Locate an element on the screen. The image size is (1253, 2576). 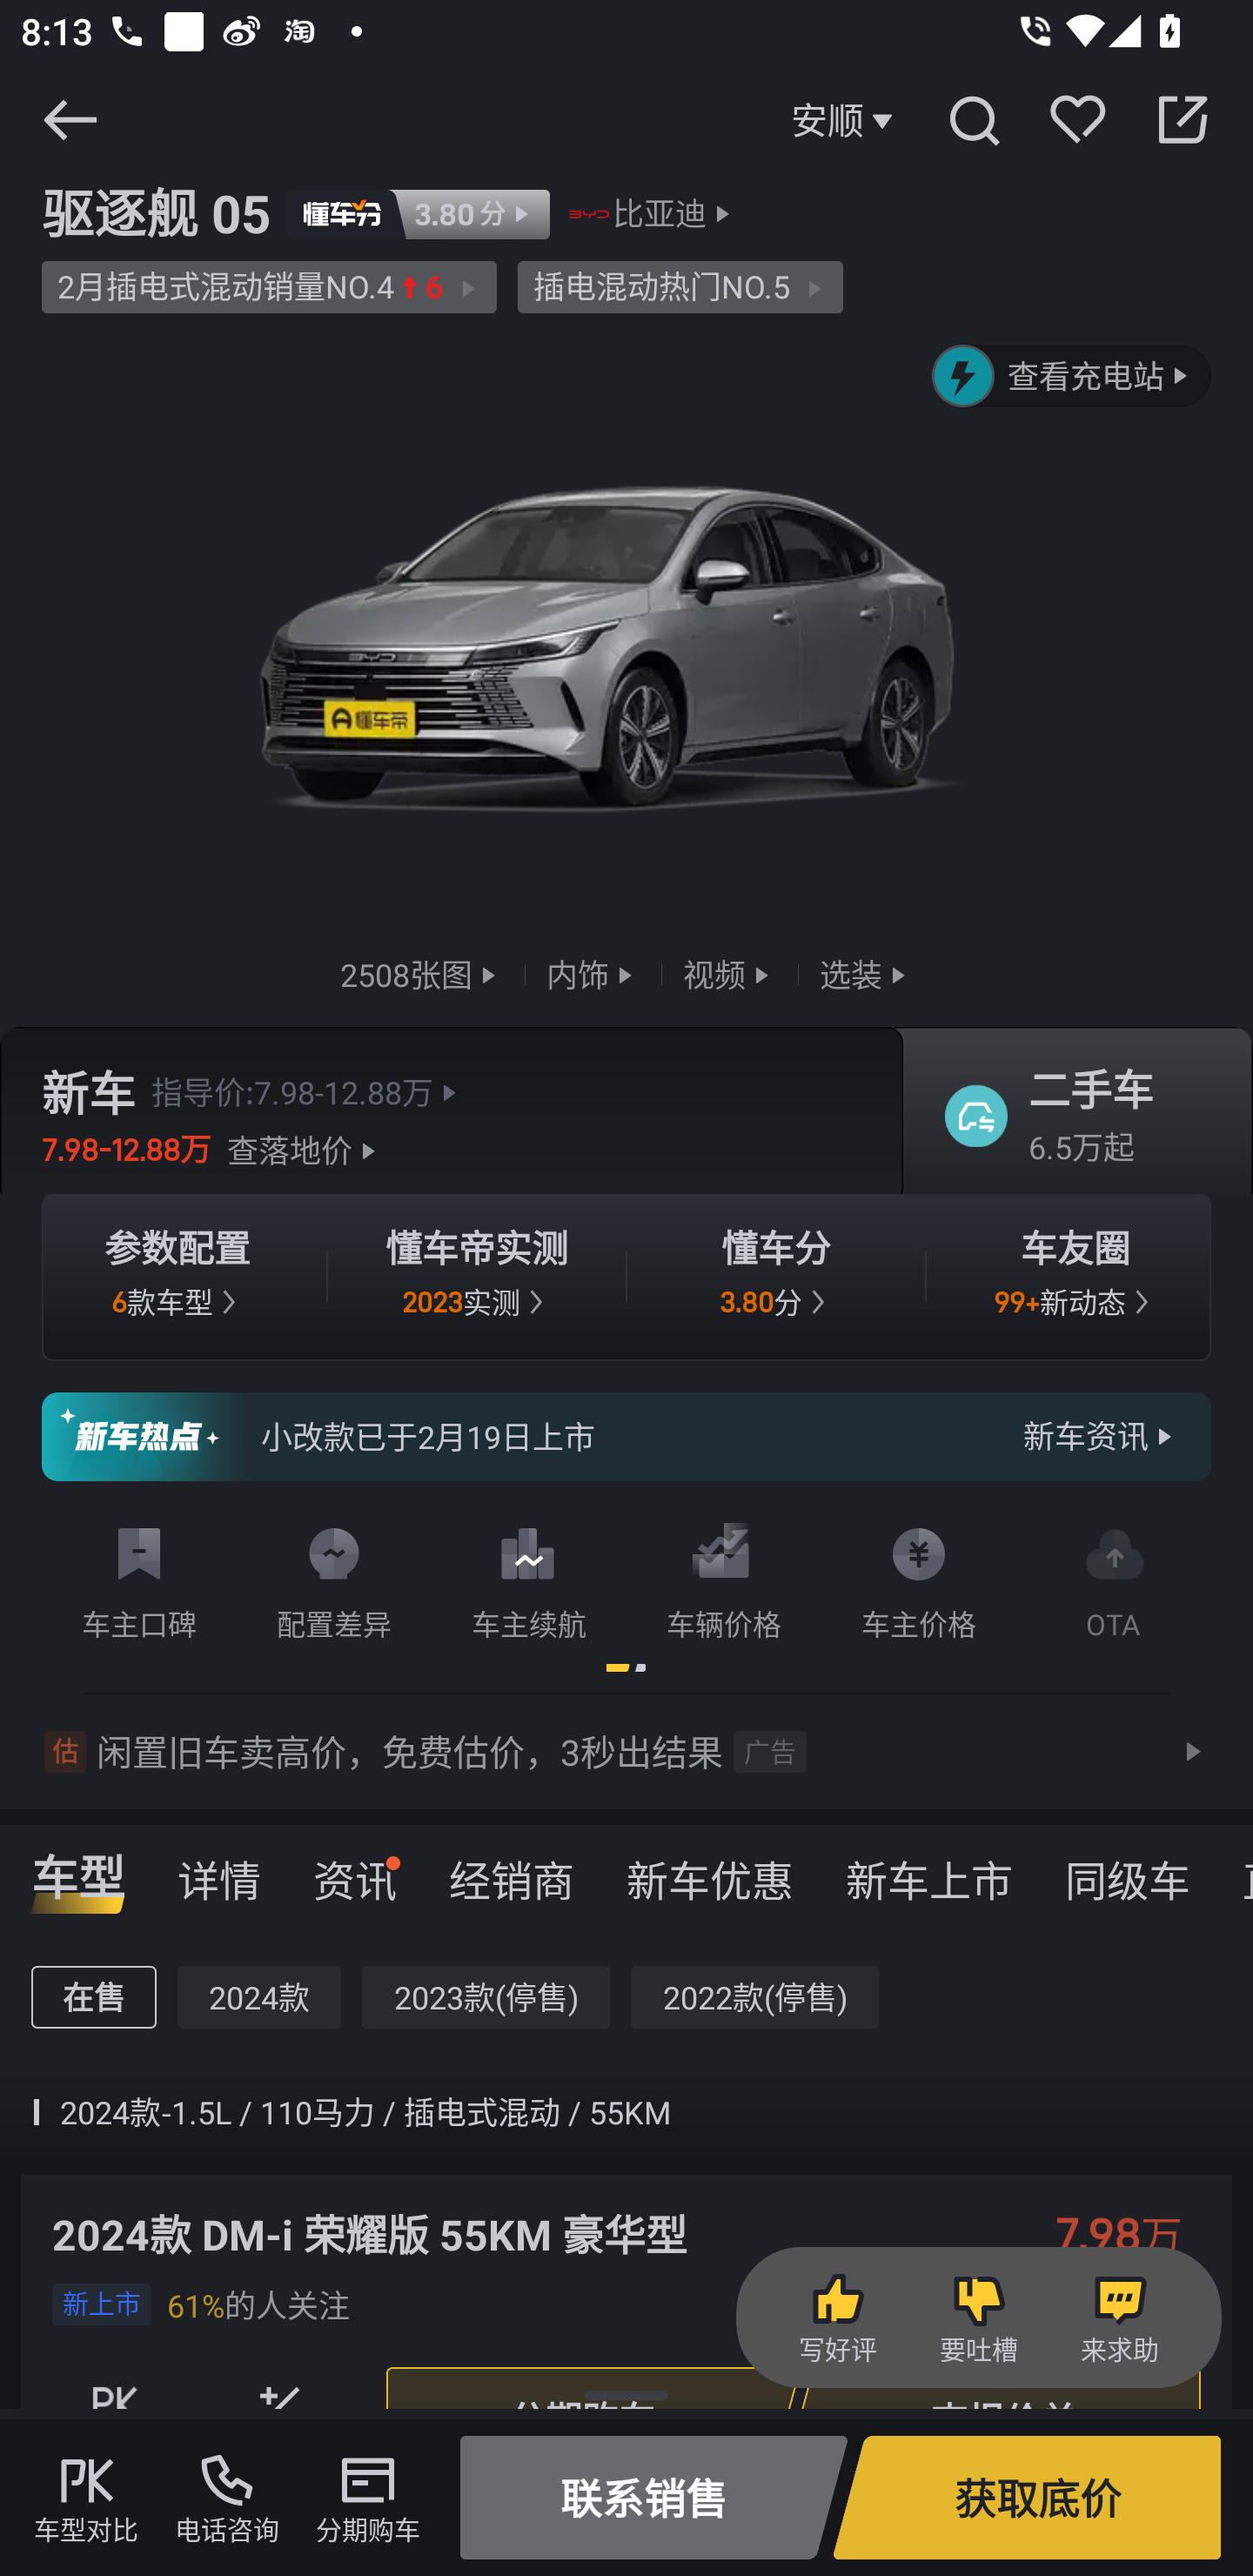
车友圈 99+ 新动态  is located at coordinates (1075, 1278).